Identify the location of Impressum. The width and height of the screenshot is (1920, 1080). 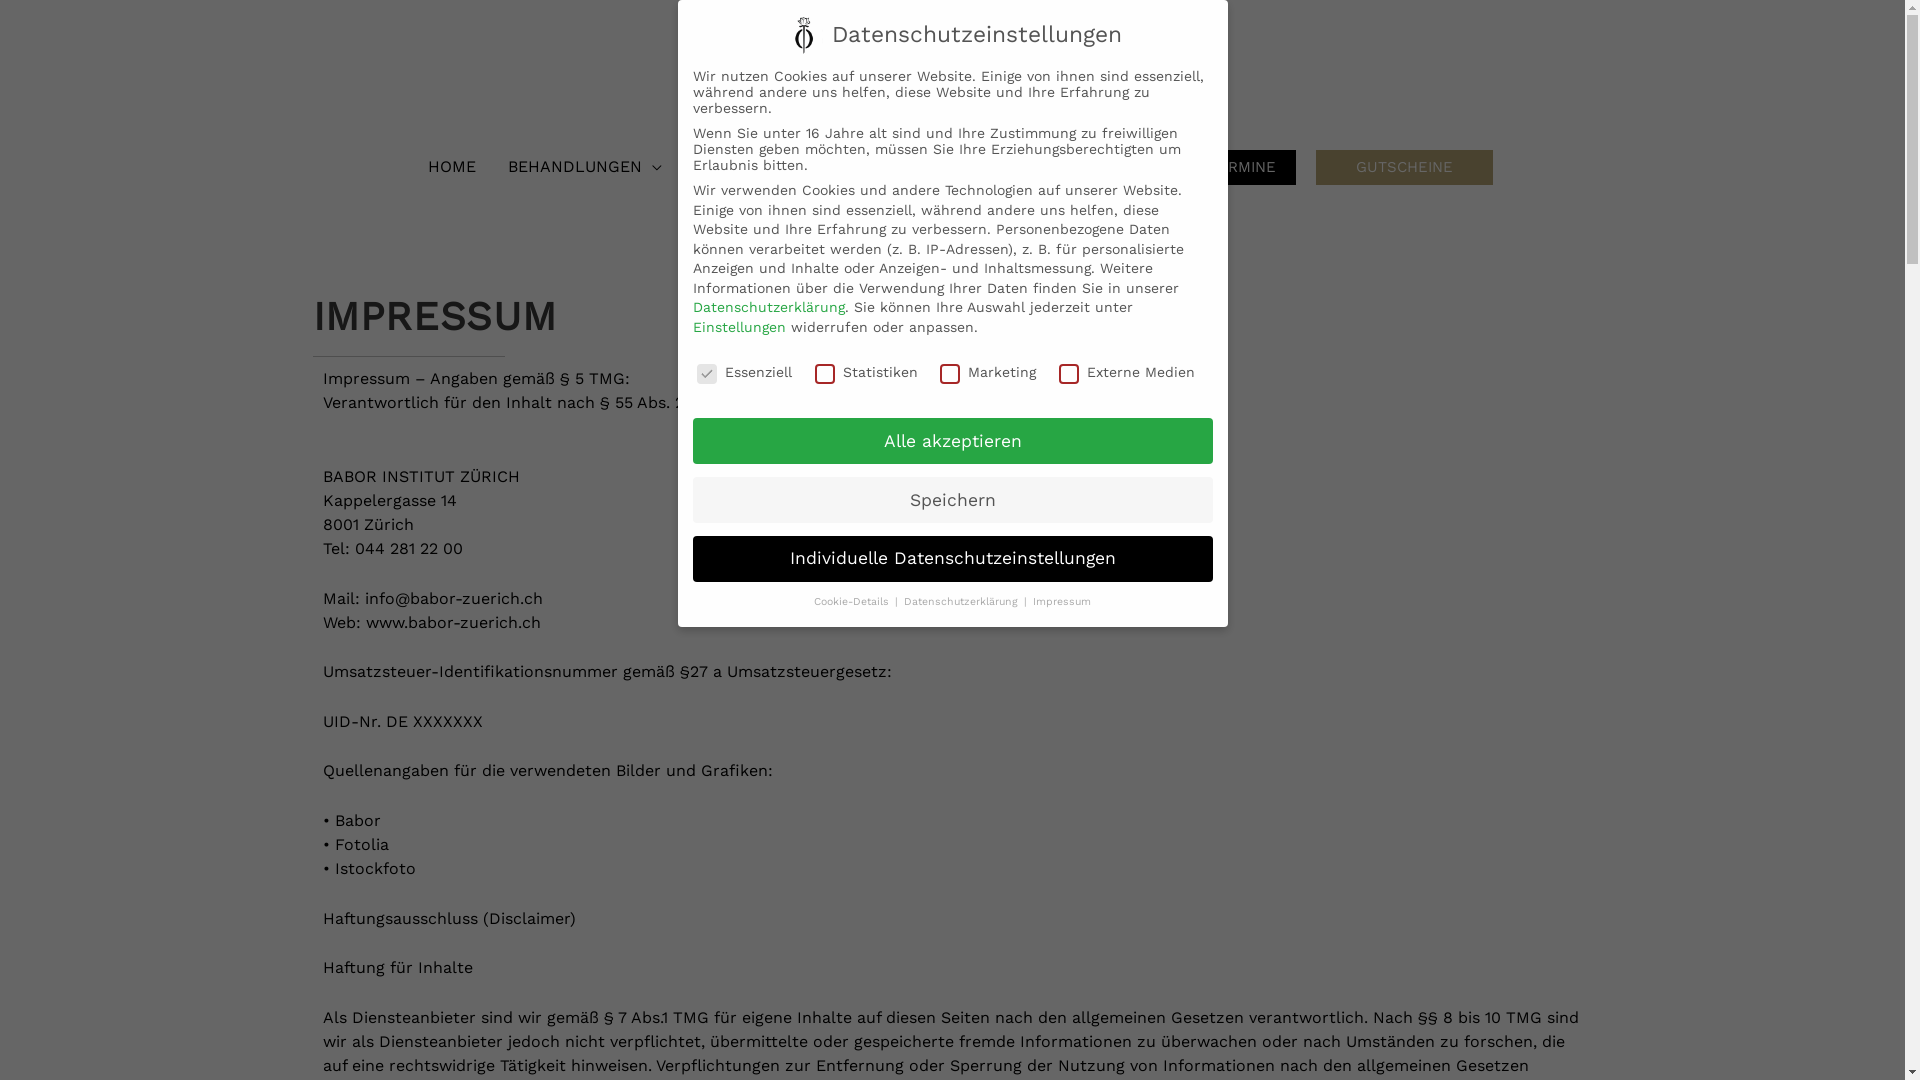
(1062, 602).